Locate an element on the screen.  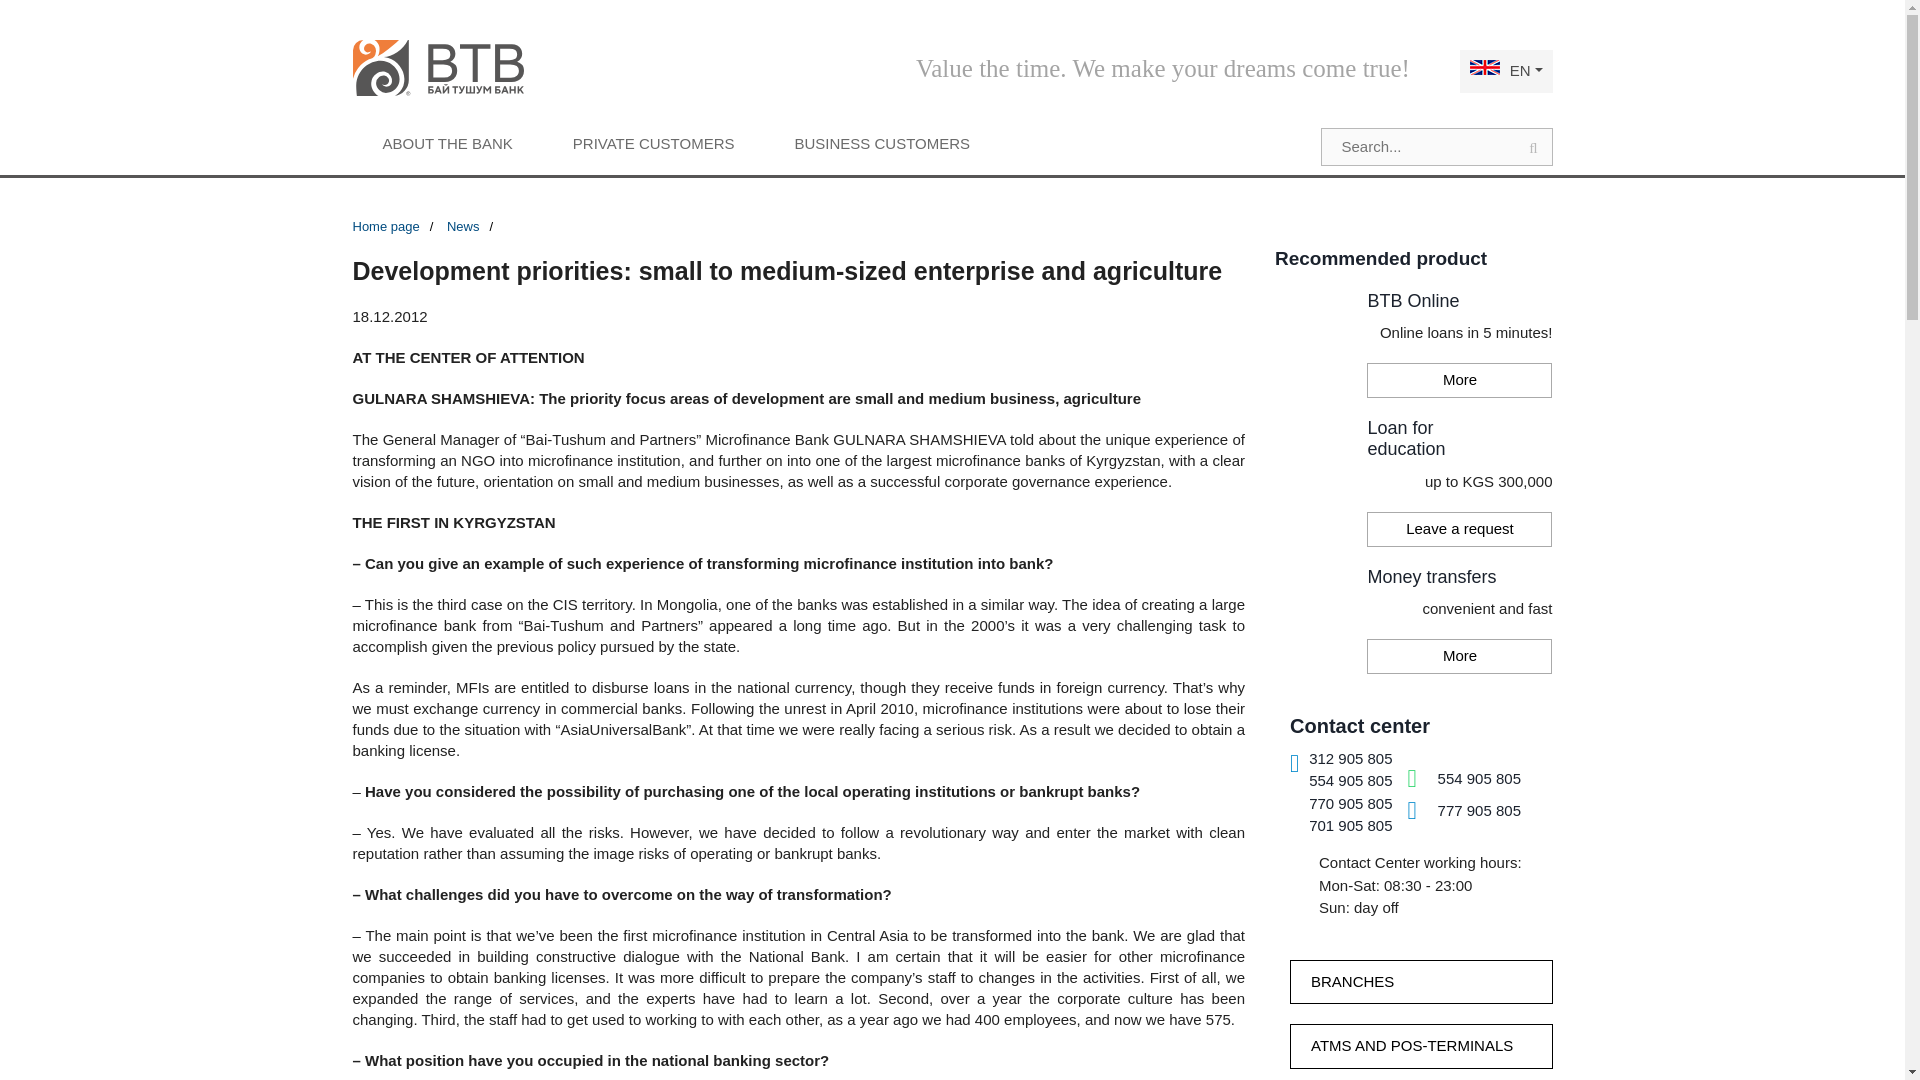
Branches is located at coordinates (1422, 982).